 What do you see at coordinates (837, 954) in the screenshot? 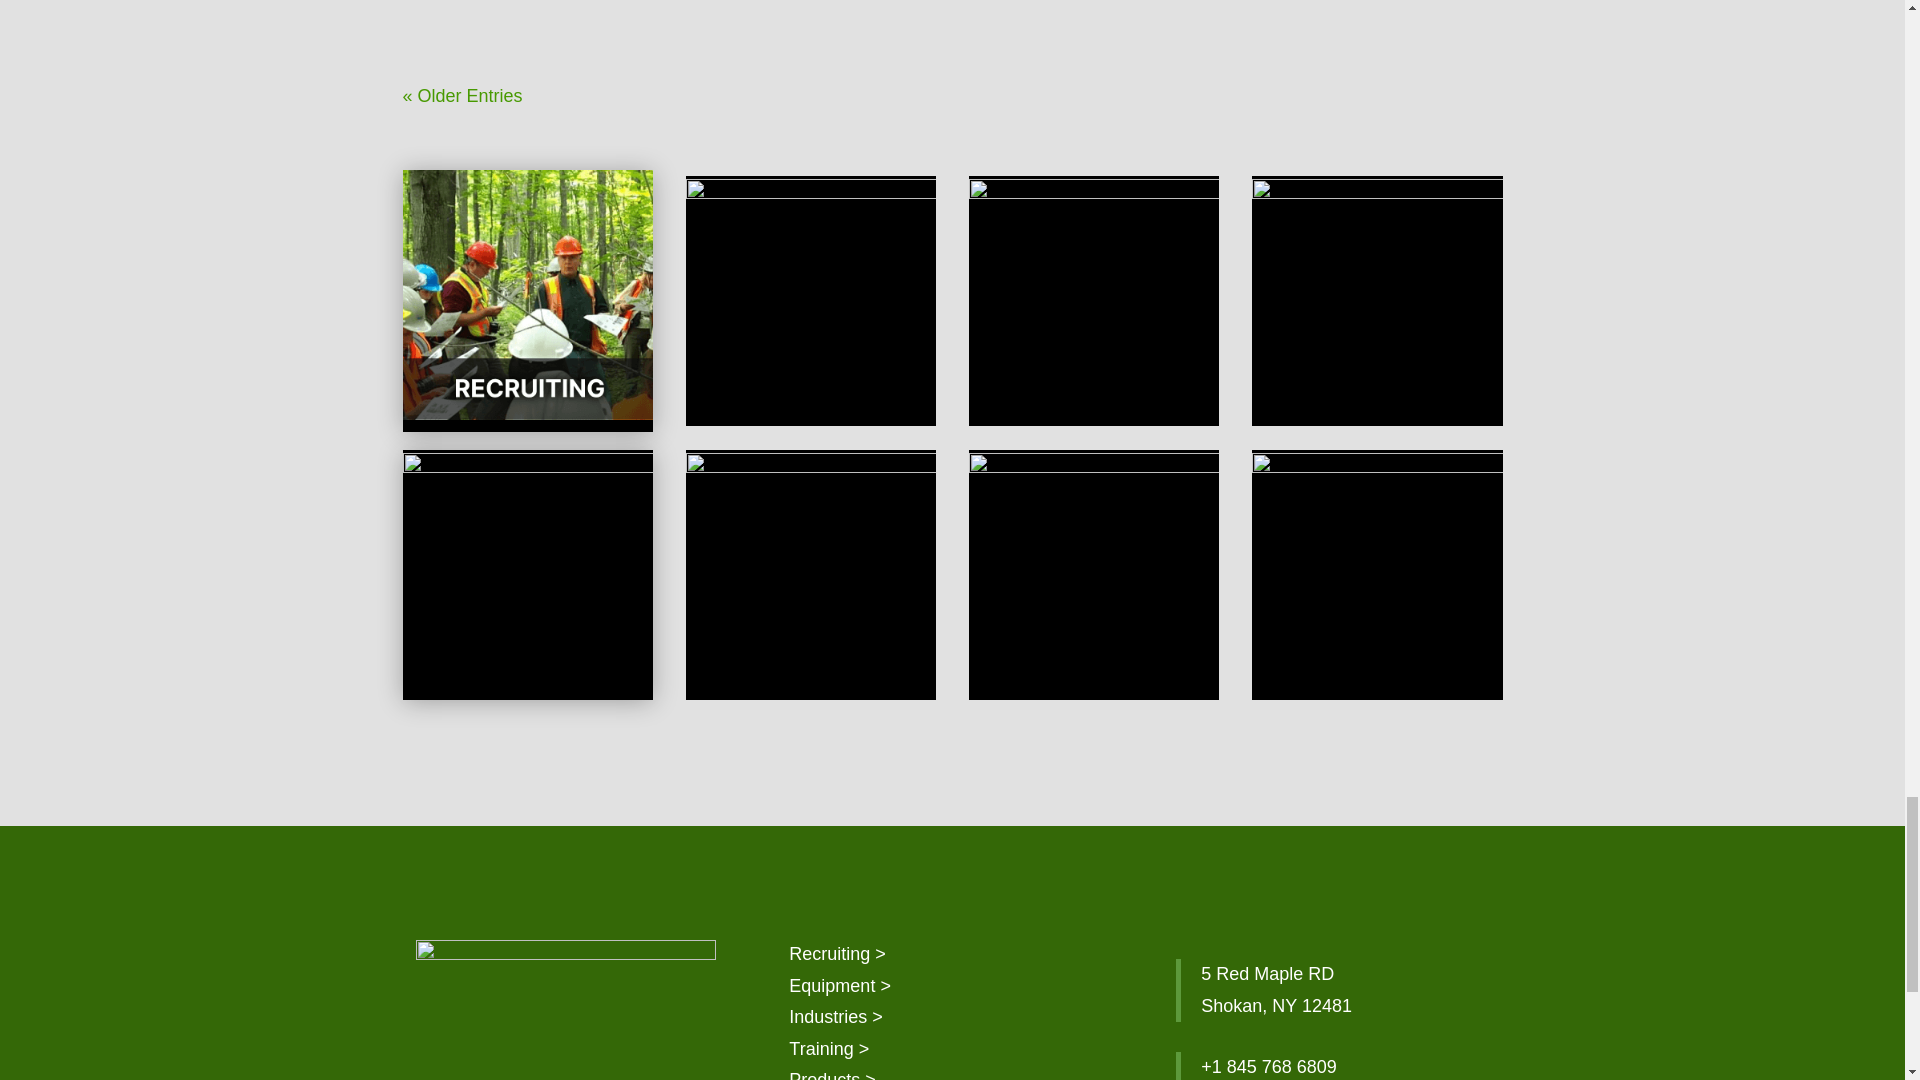
I see `Recruiting Information` at bounding box center [837, 954].